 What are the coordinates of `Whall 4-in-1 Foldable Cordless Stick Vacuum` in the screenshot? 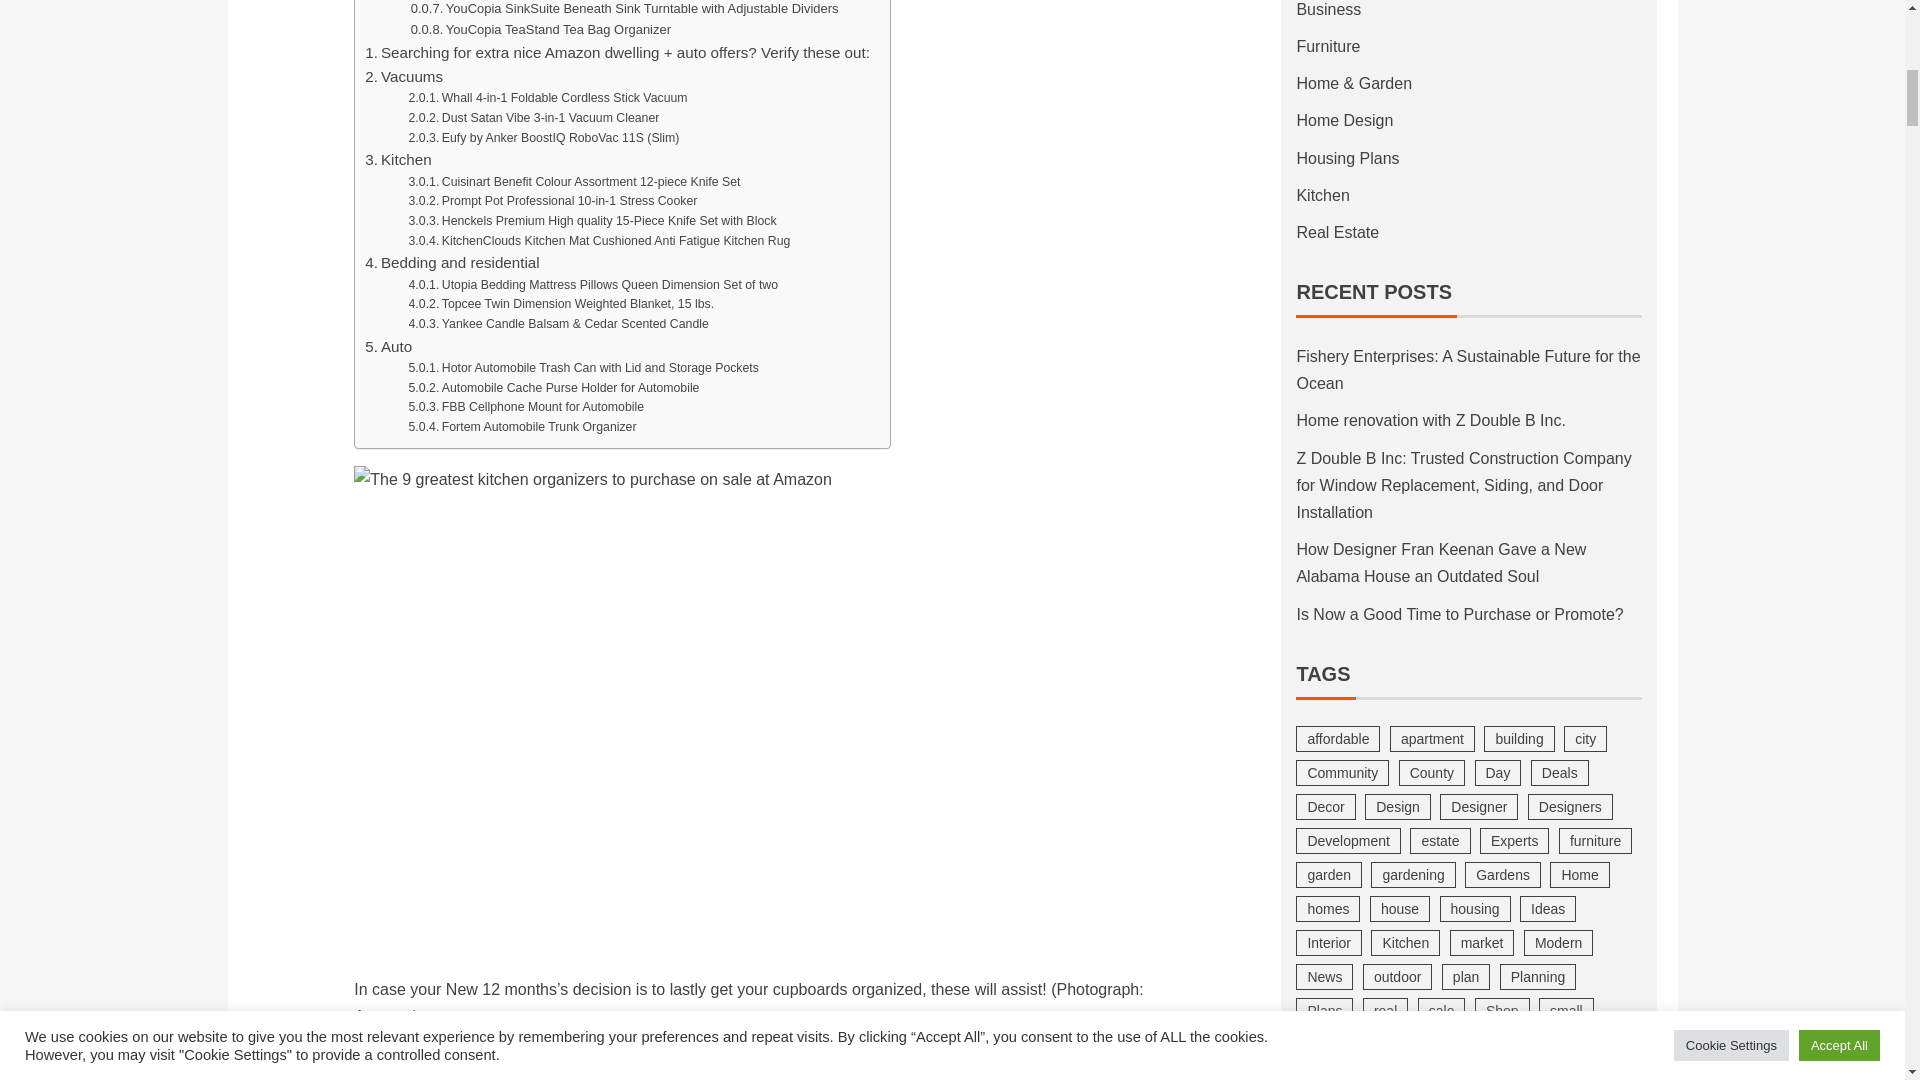 It's located at (548, 98).